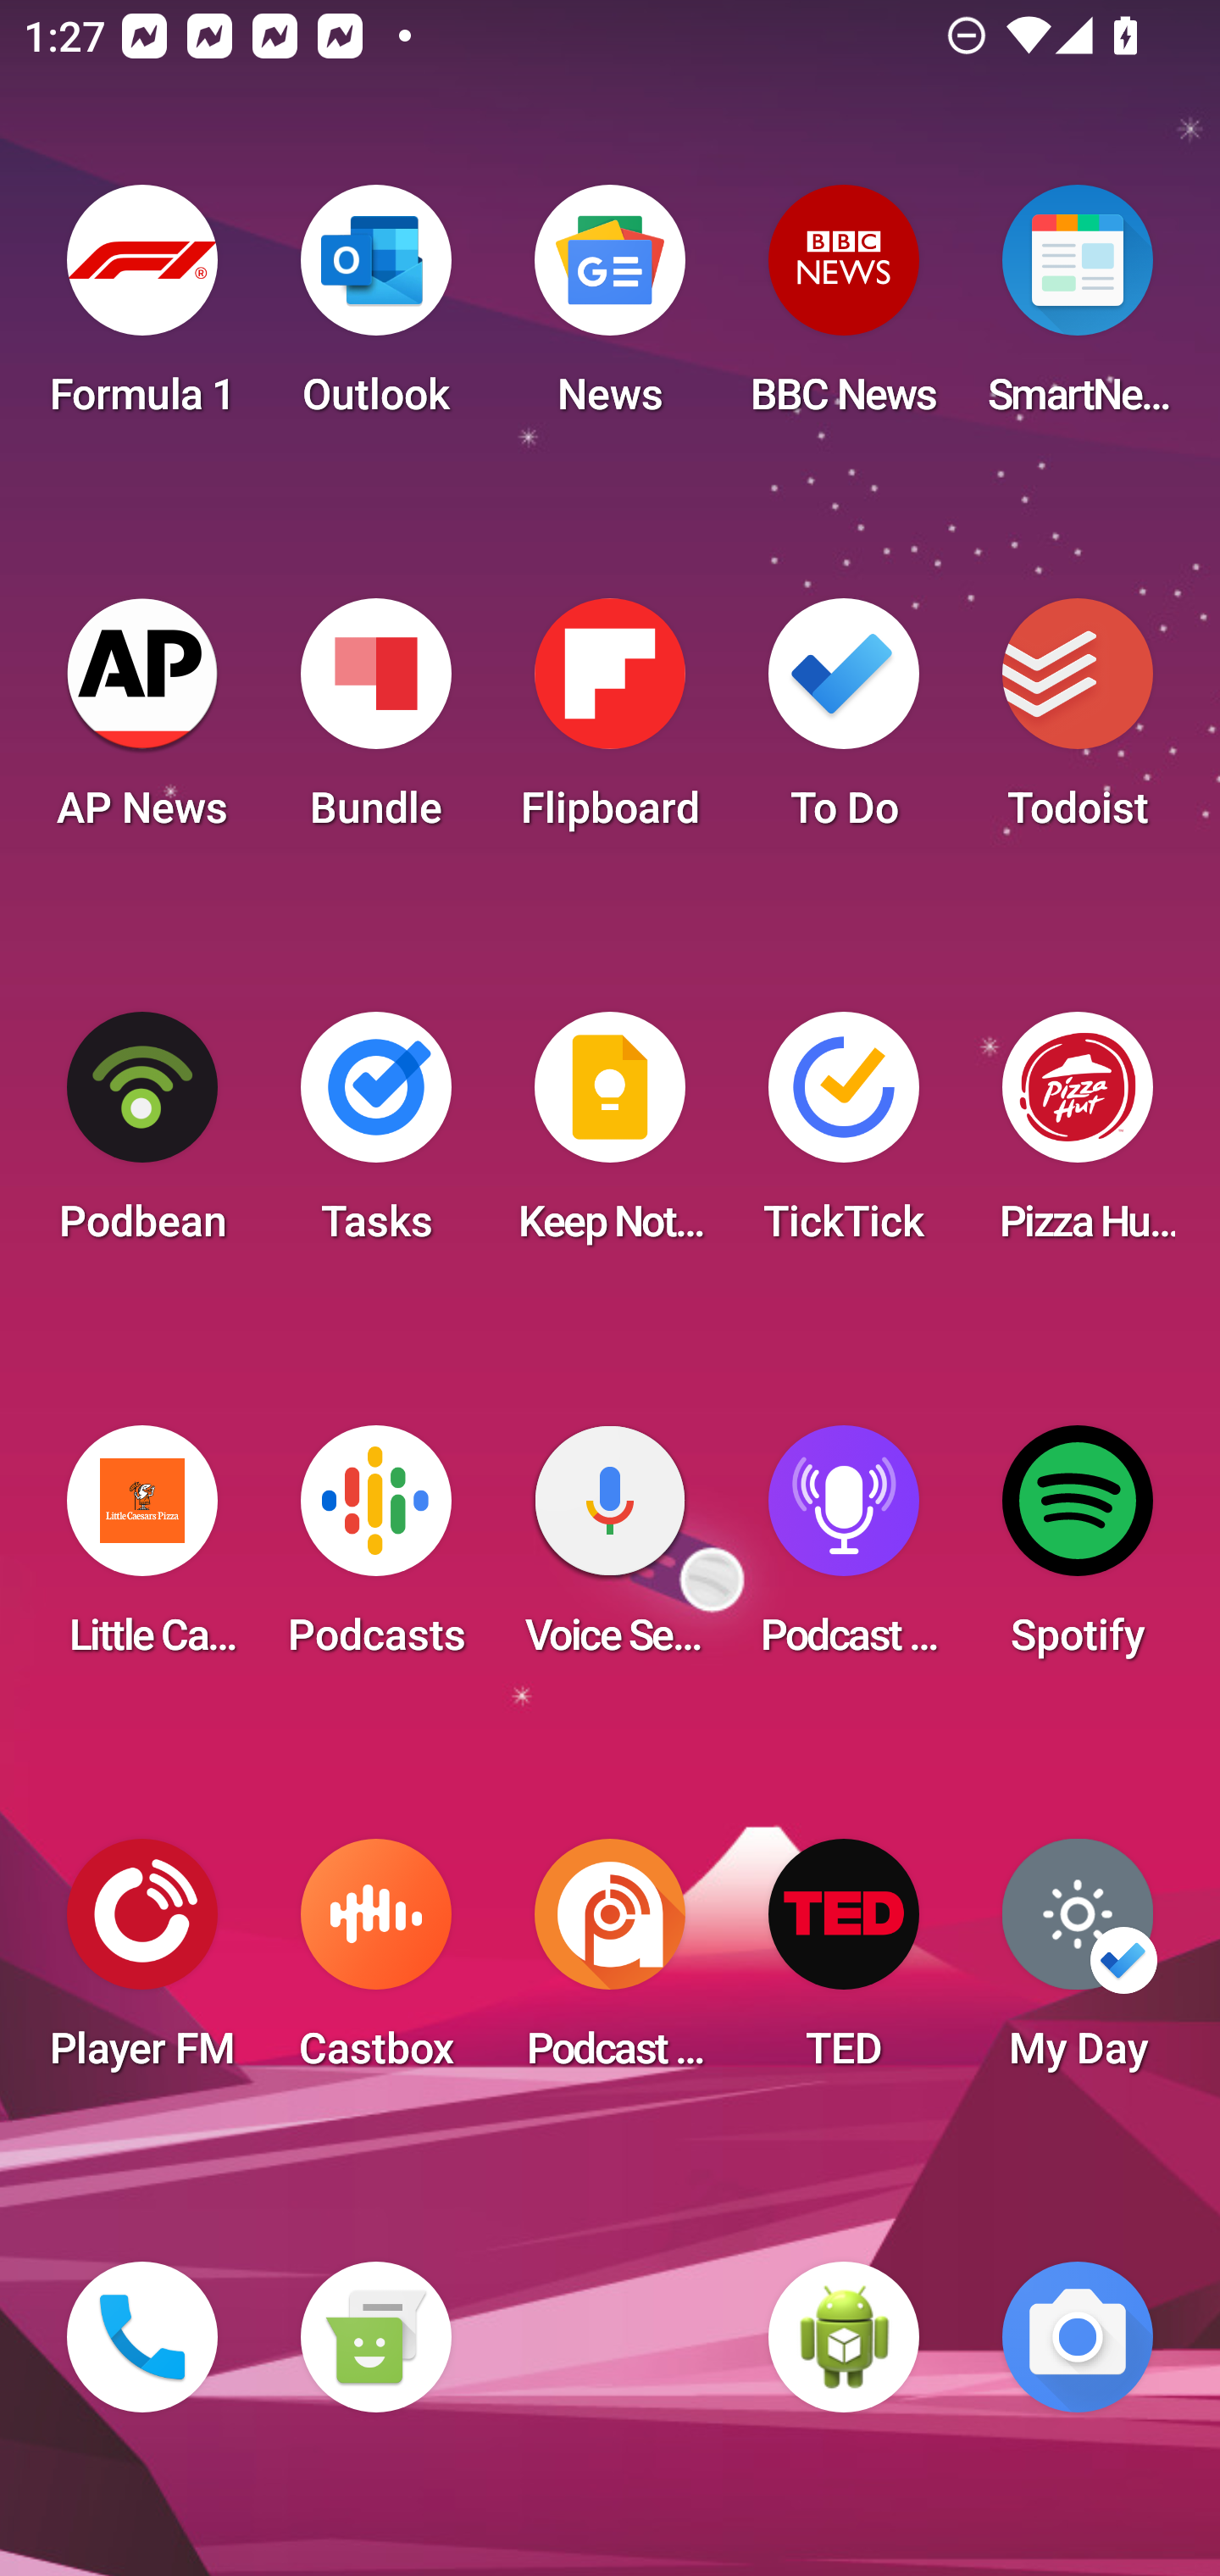 The height and width of the screenshot is (2576, 1220). I want to click on Pizza Hut HK & Macau, so click(1078, 1137).